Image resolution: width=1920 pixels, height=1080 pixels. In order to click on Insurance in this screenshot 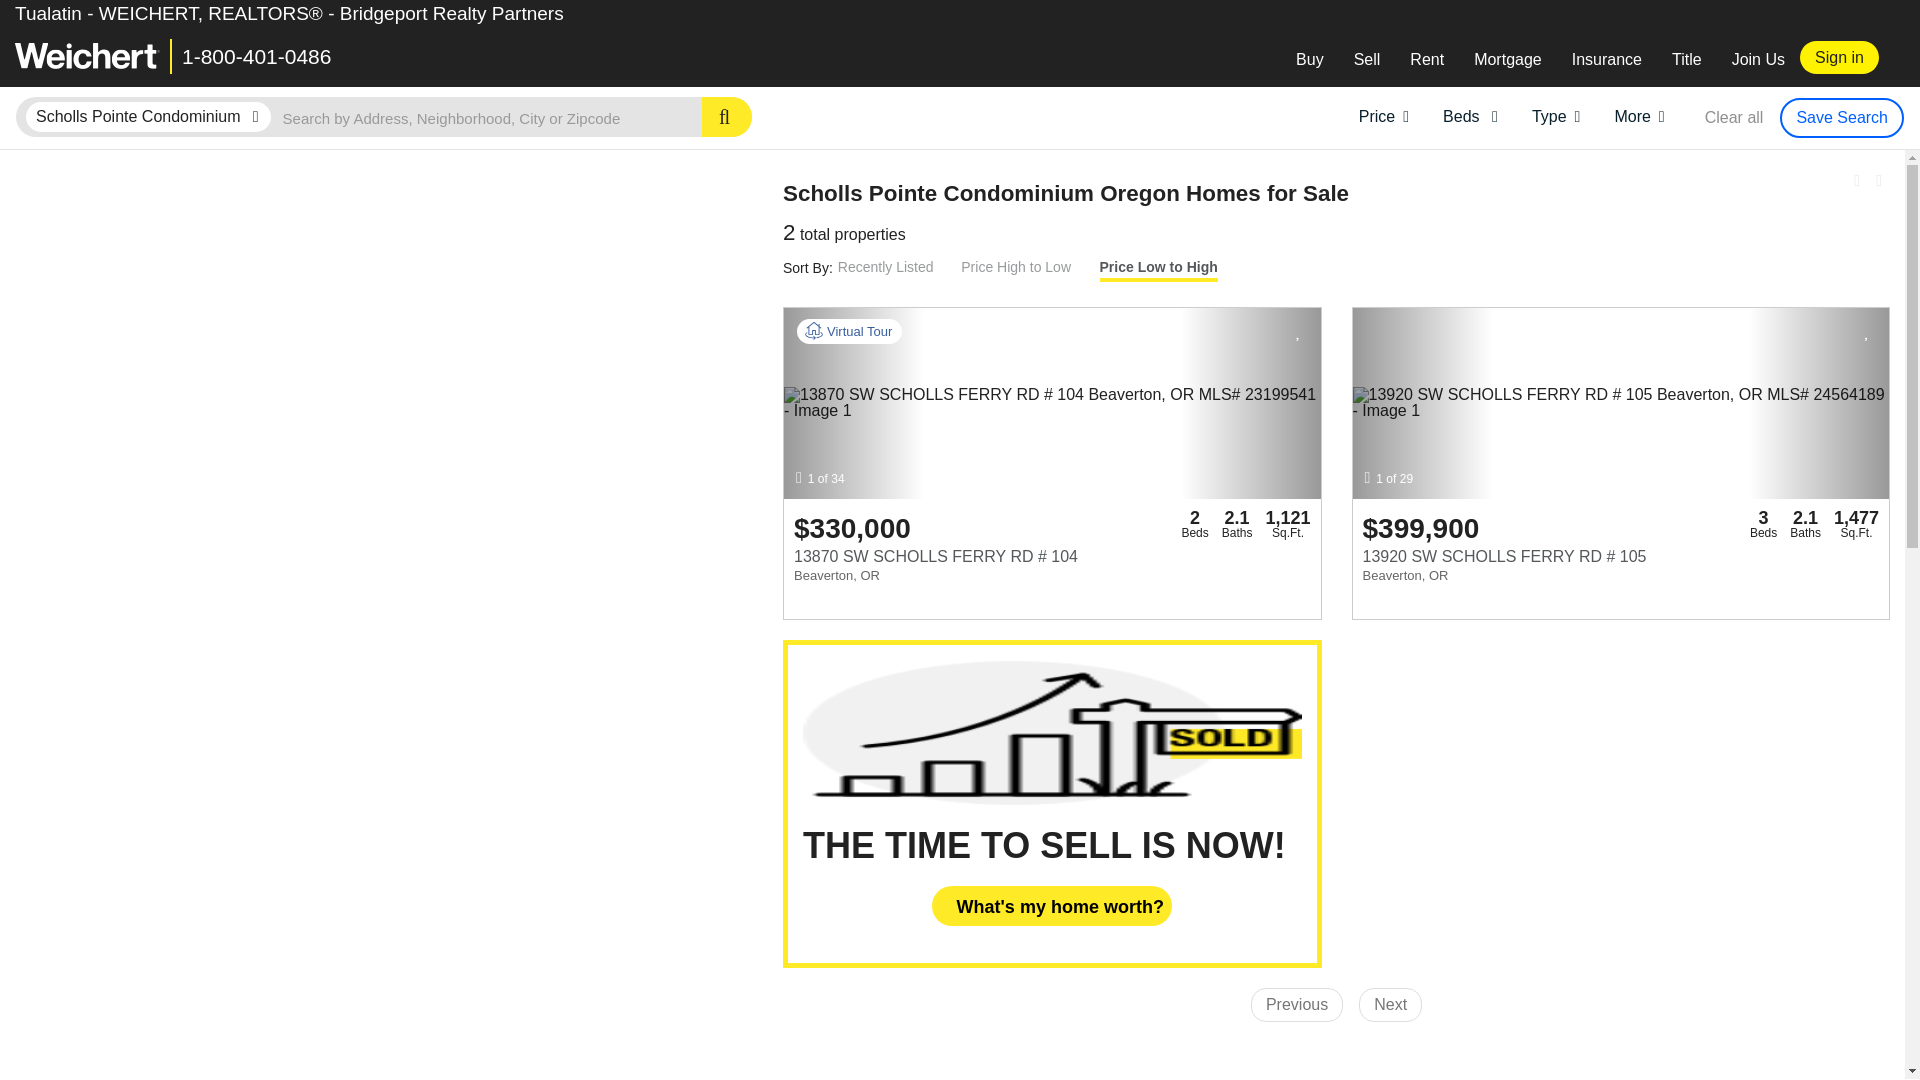, I will do `click(1606, 60)`.